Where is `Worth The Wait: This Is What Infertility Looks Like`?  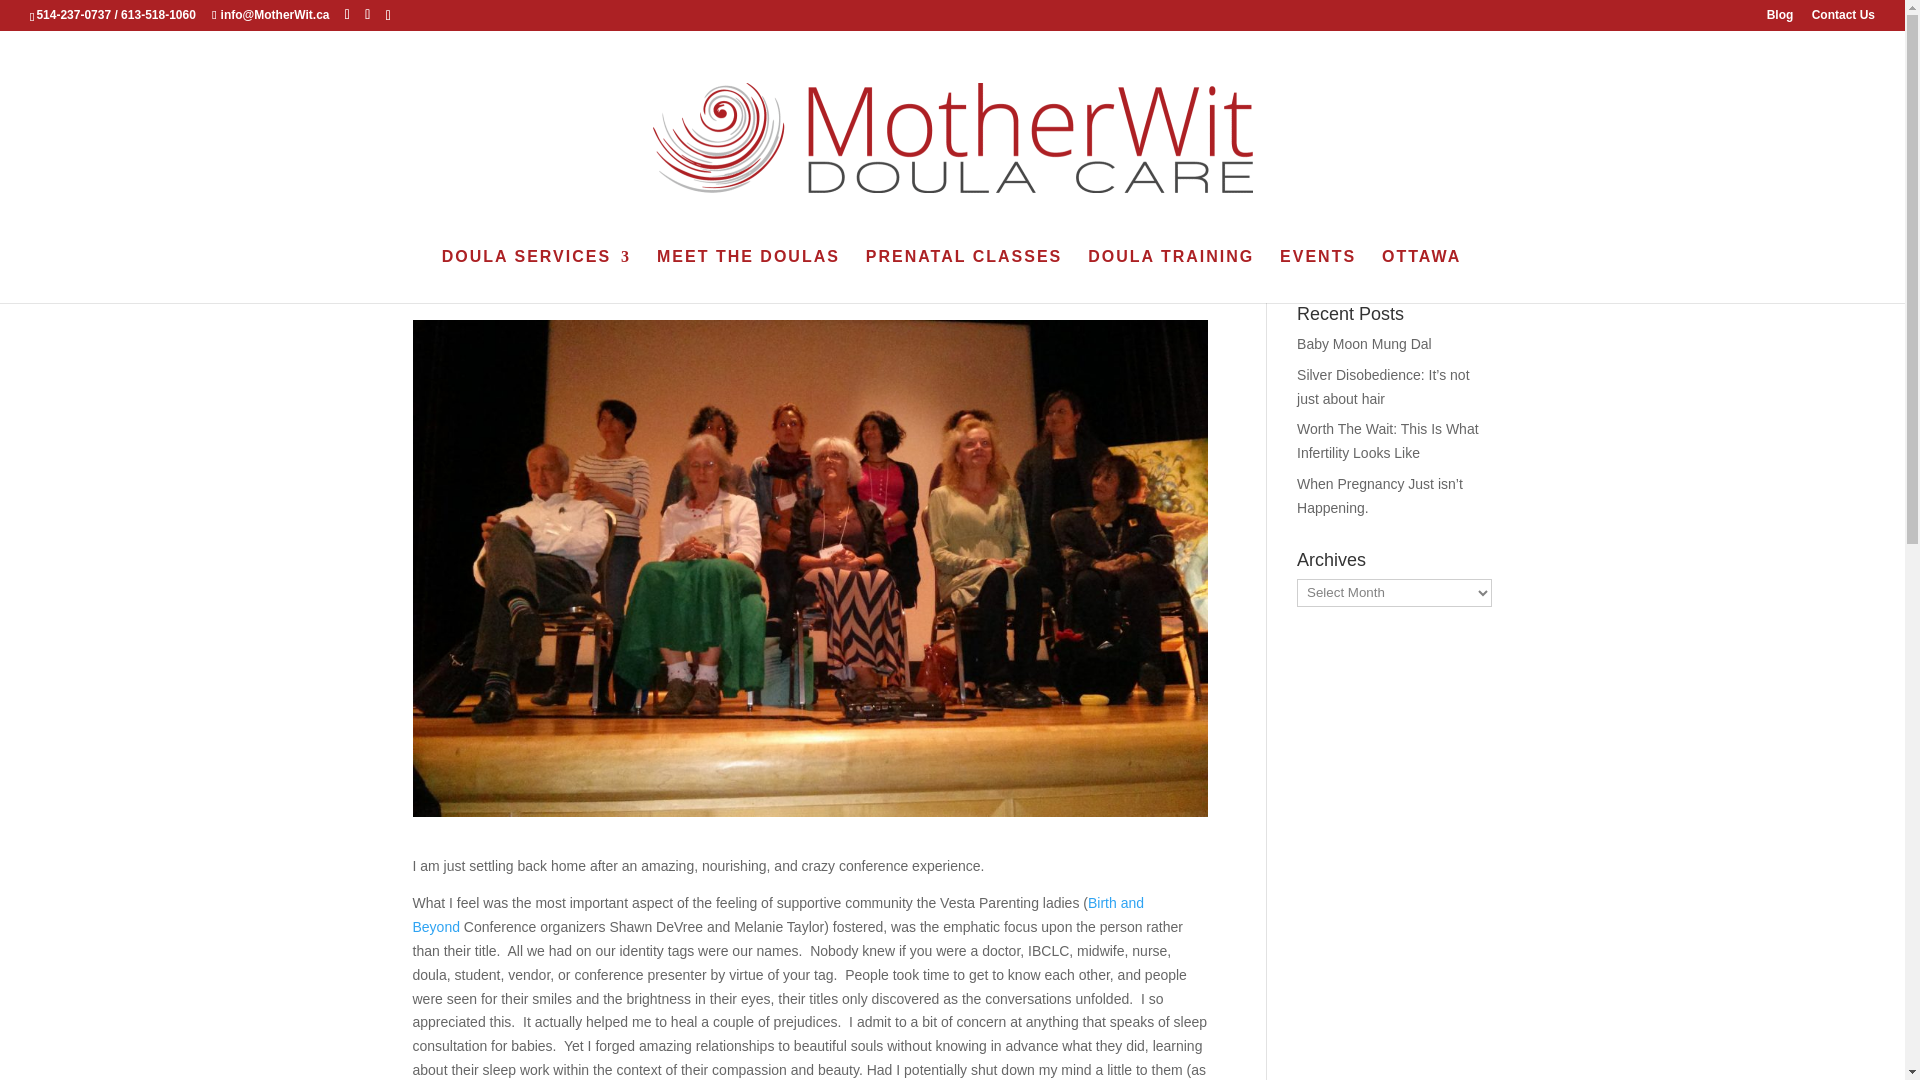 Worth The Wait: This Is What Infertility Looks Like is located at coordinates (1388, 441).